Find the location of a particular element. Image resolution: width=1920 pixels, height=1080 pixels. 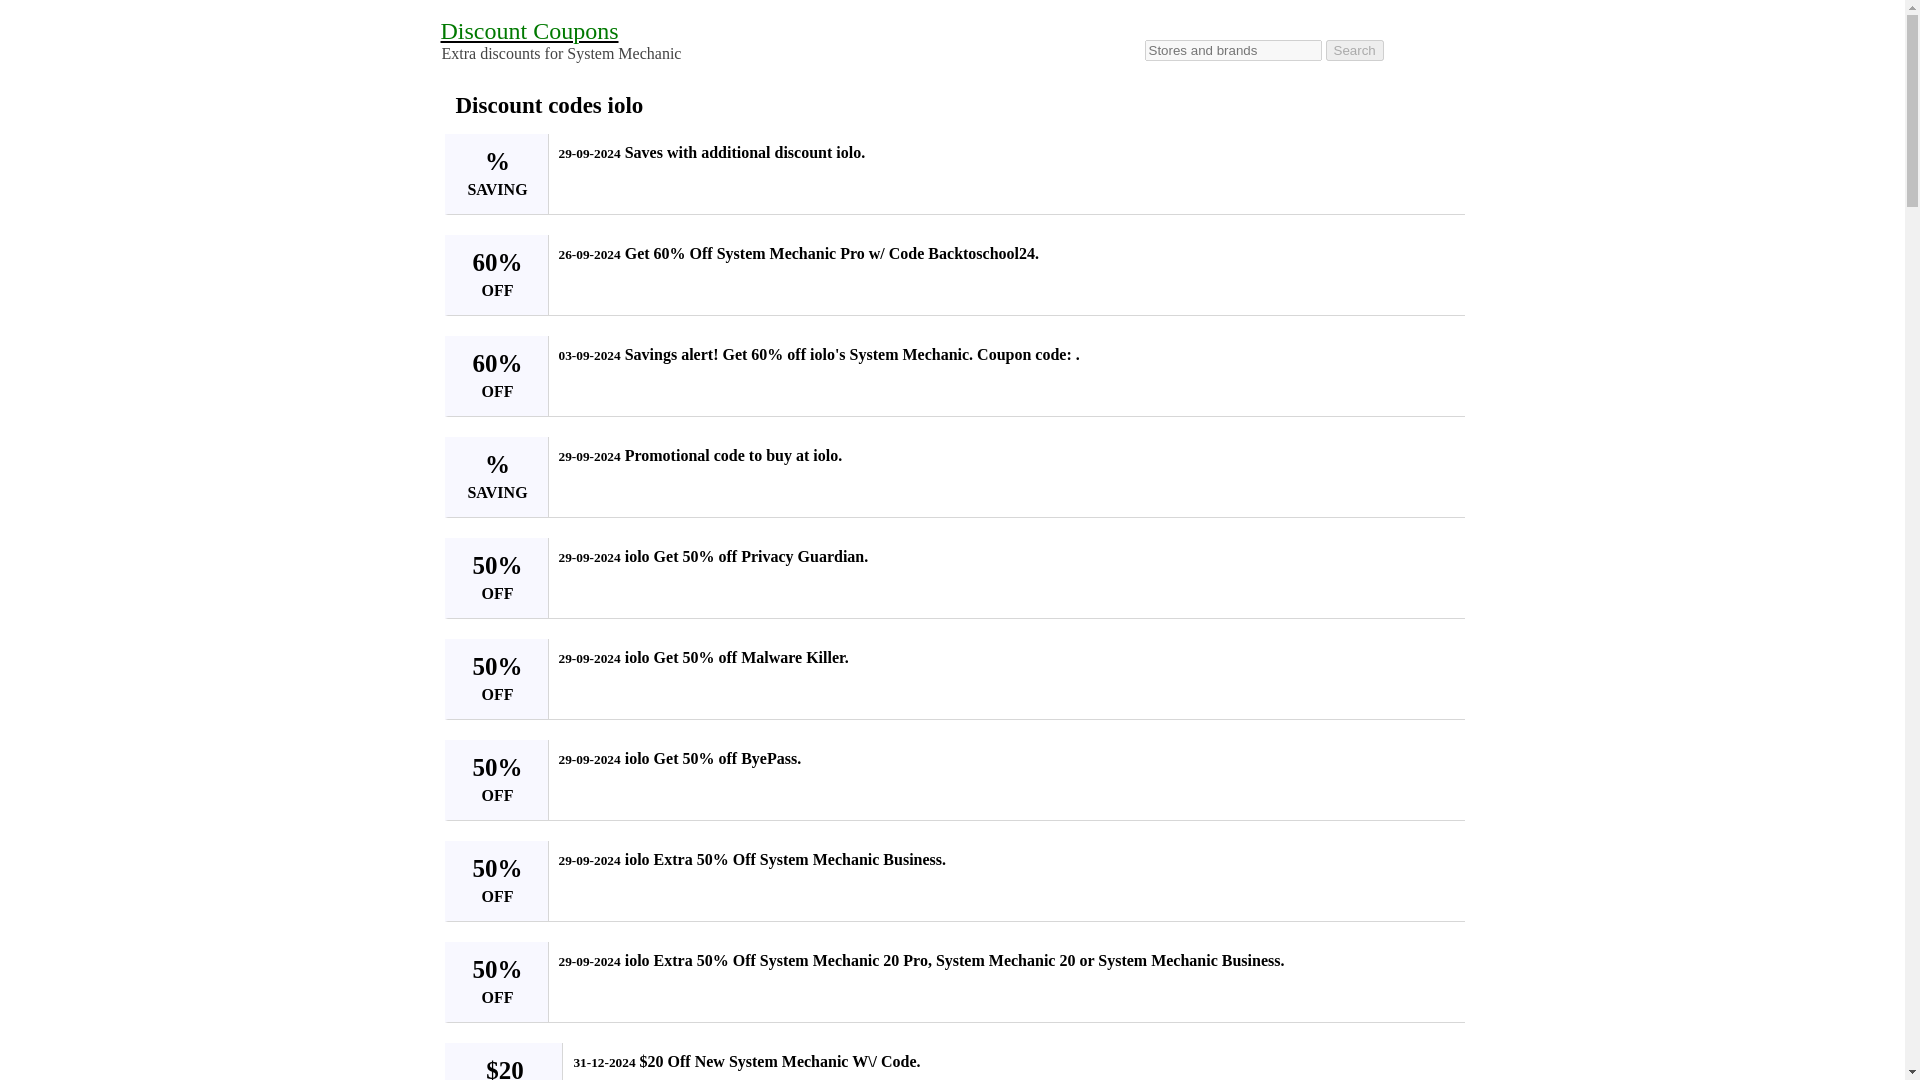

View code is located at coordinates (1436, 1066).